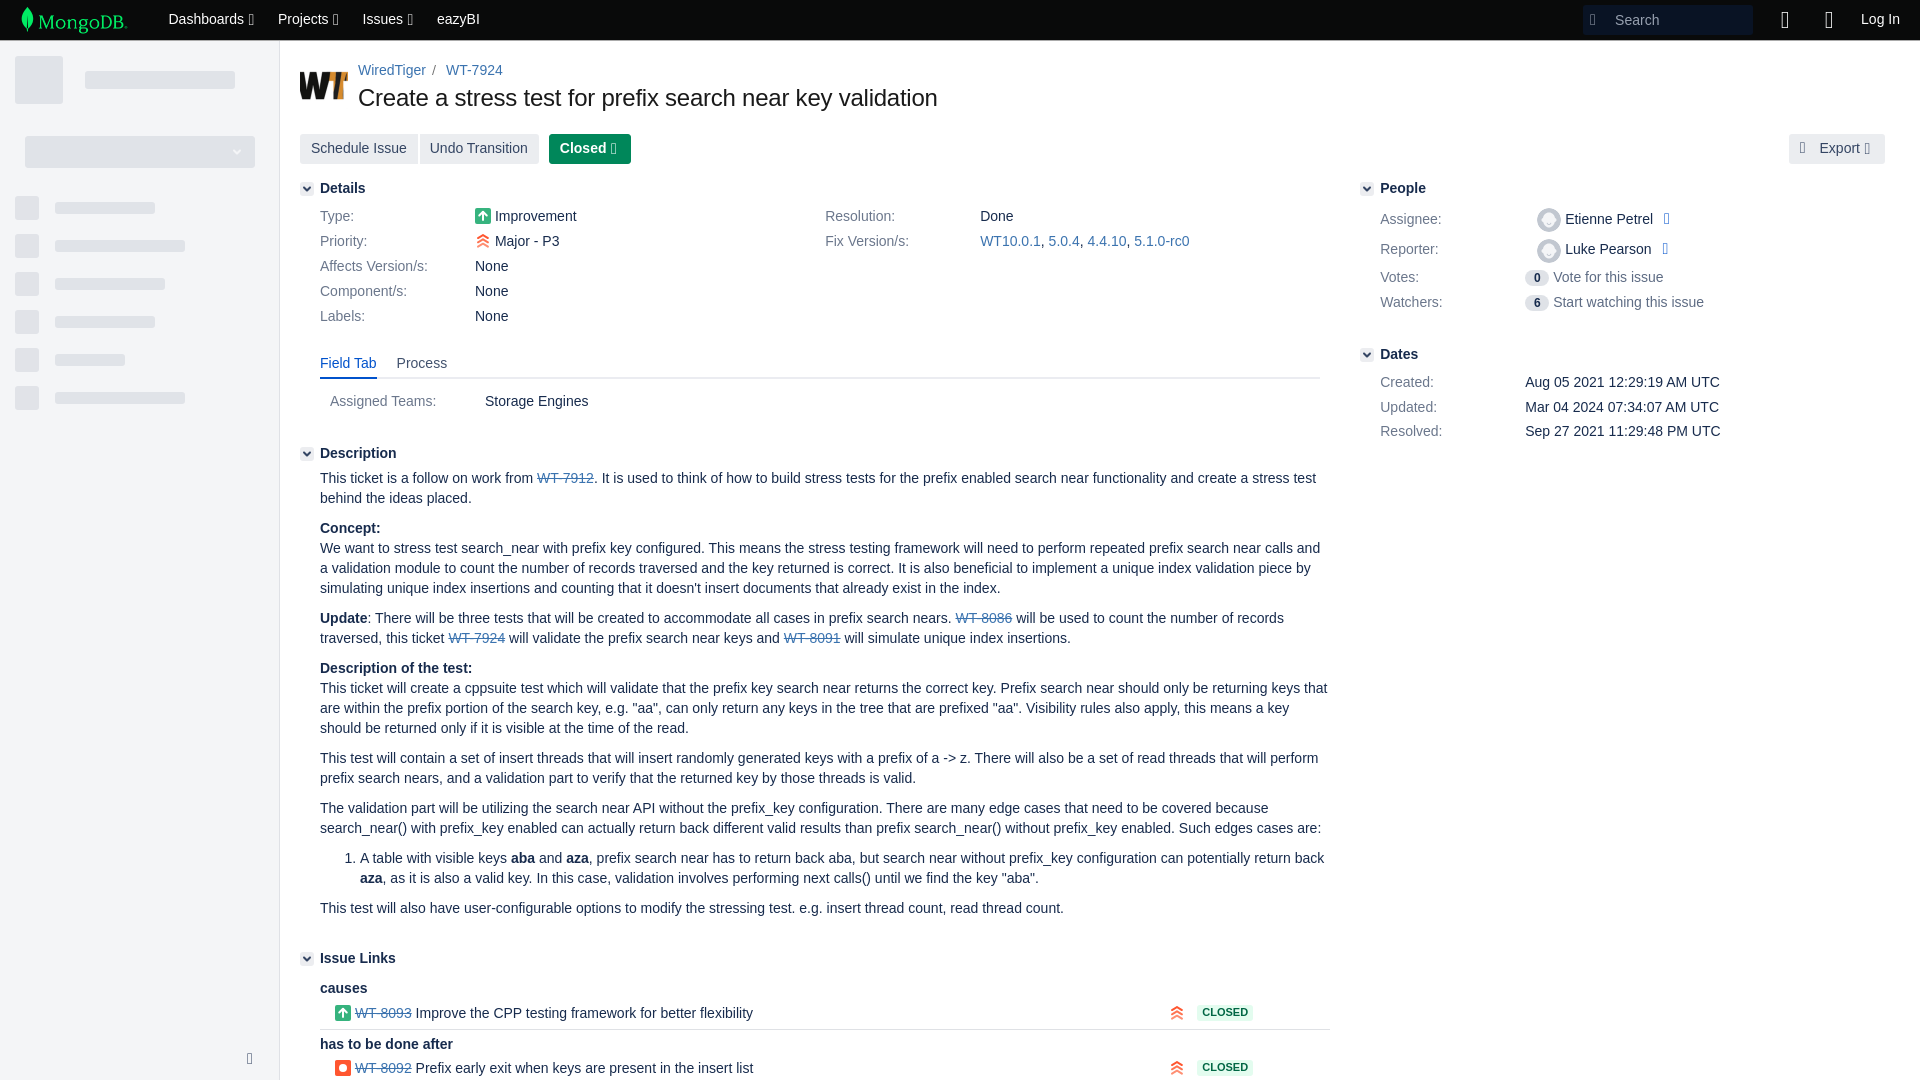  What do you see at coordinates (476, 637) in the screenshot?
I see `Create a stress test for prefix search near key validation` at bounding box center [476, 637].